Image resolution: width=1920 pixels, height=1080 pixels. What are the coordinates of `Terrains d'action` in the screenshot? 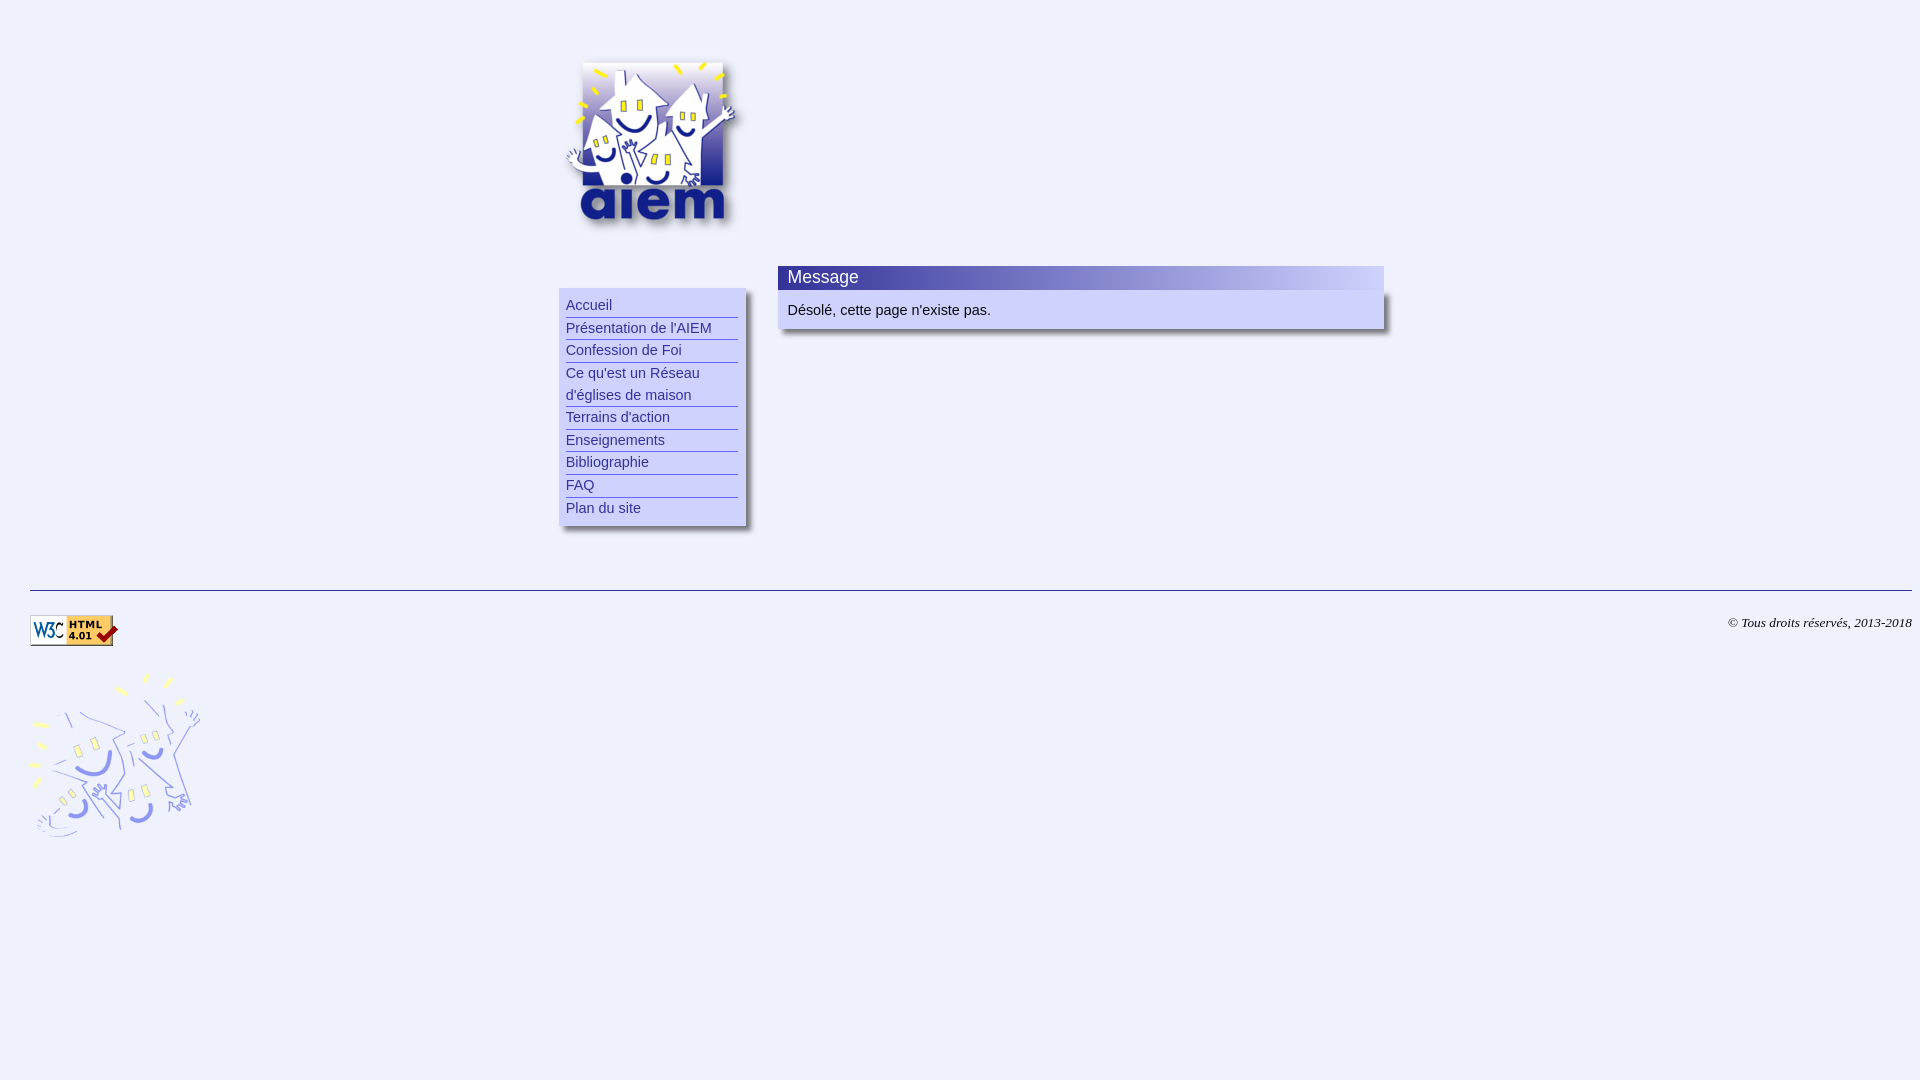 It's located at (652, 418).